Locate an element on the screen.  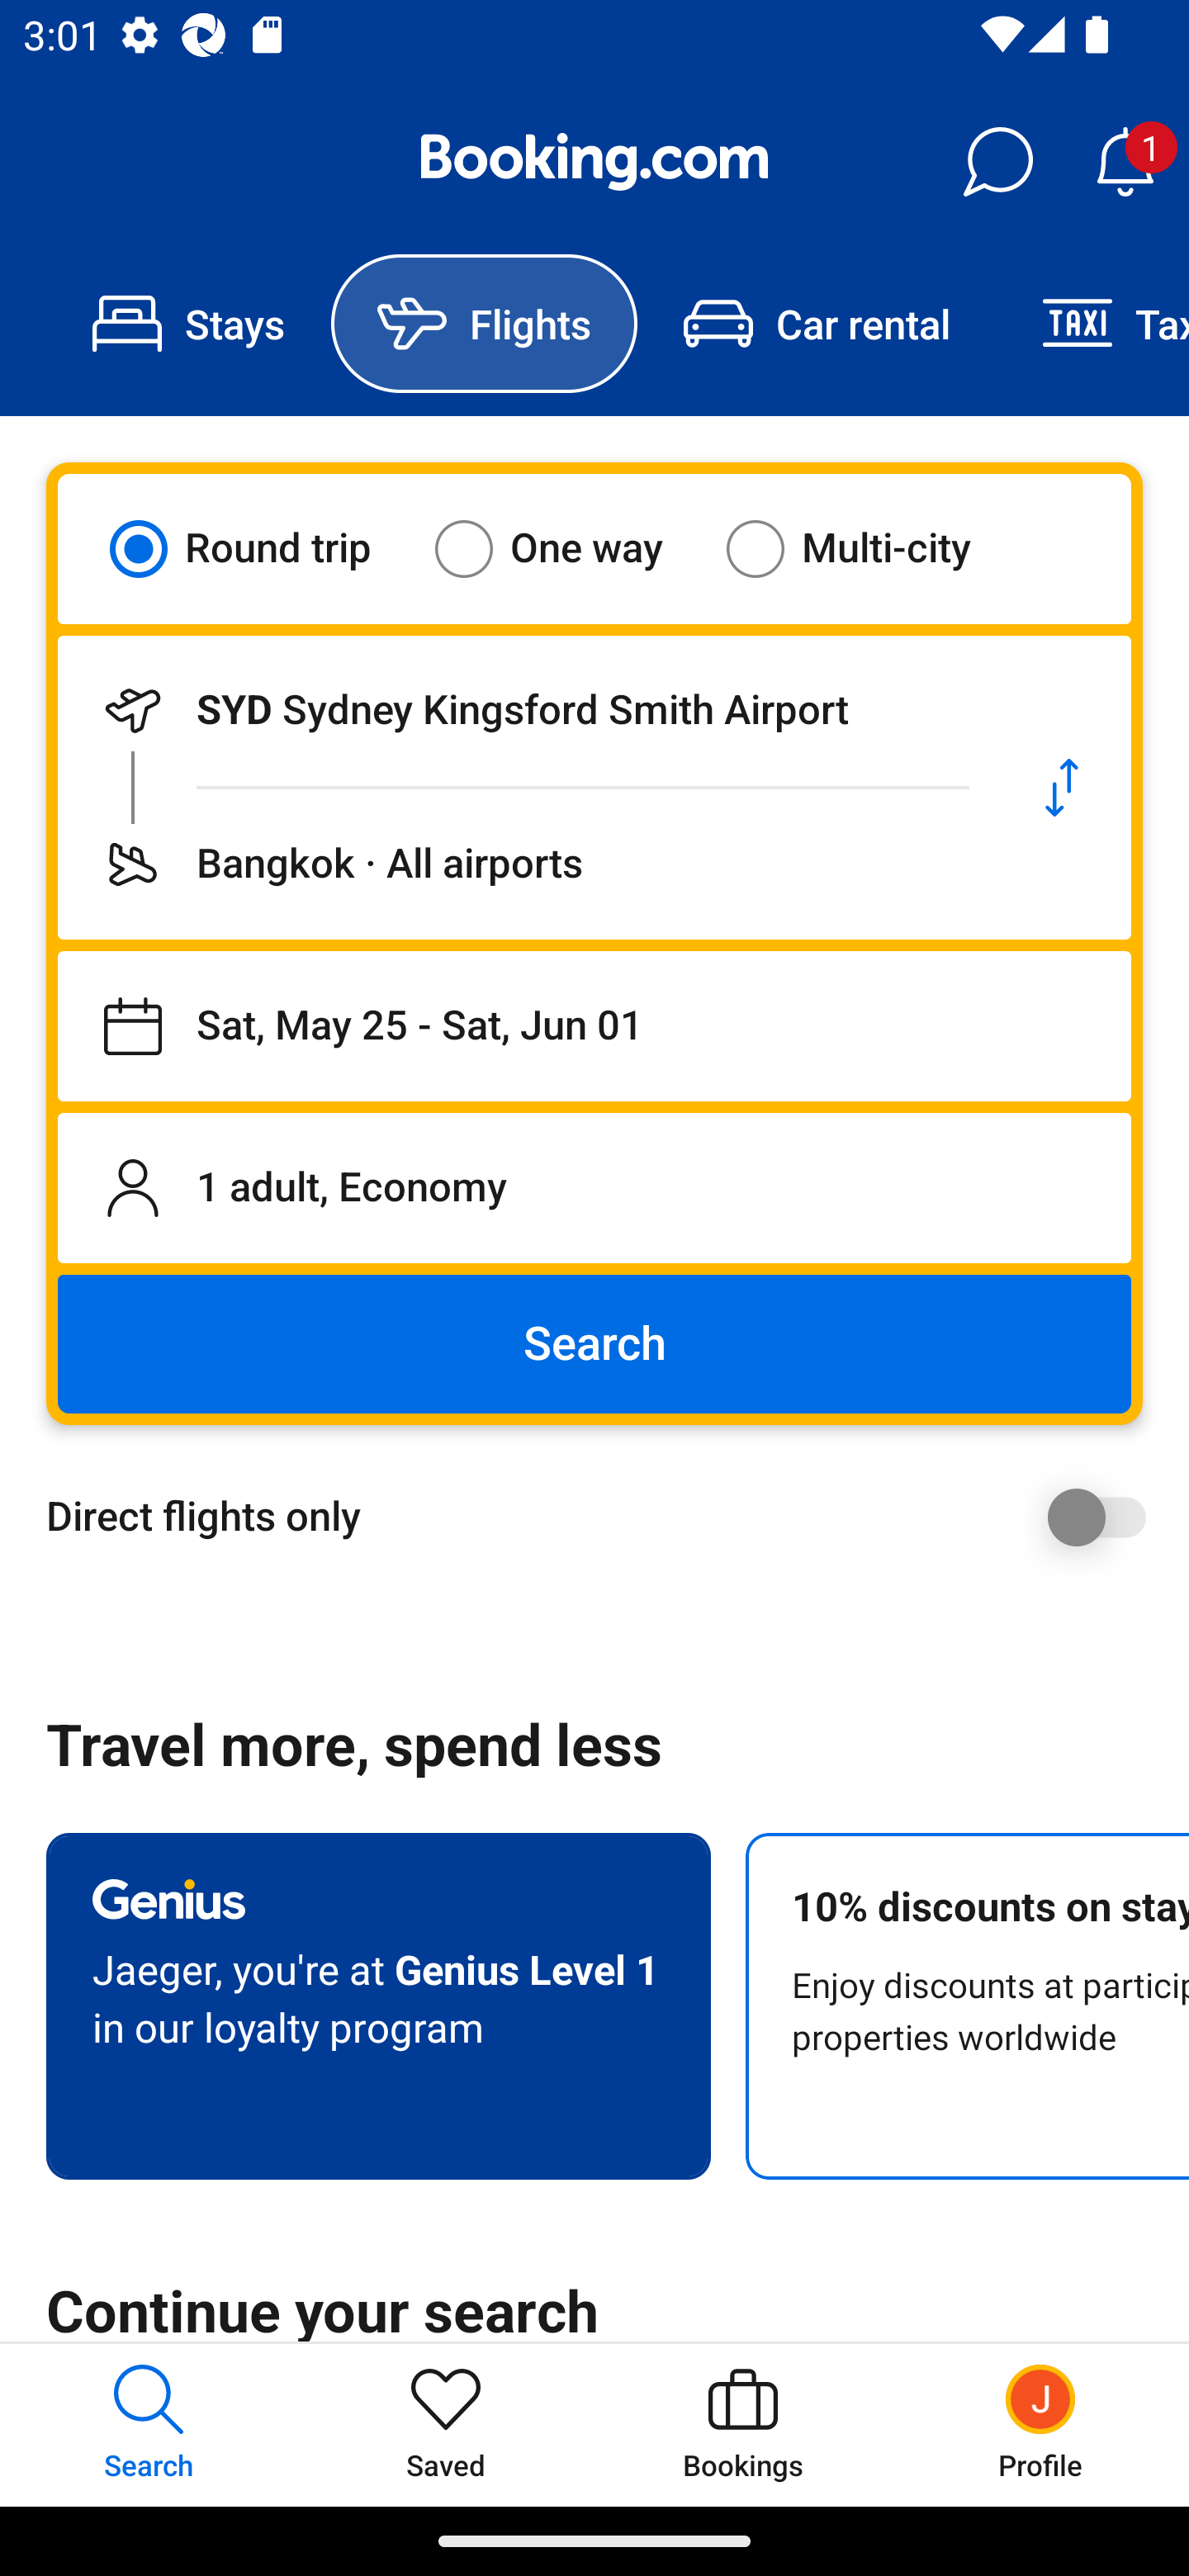
Stays is located at coordinates (188, 324).